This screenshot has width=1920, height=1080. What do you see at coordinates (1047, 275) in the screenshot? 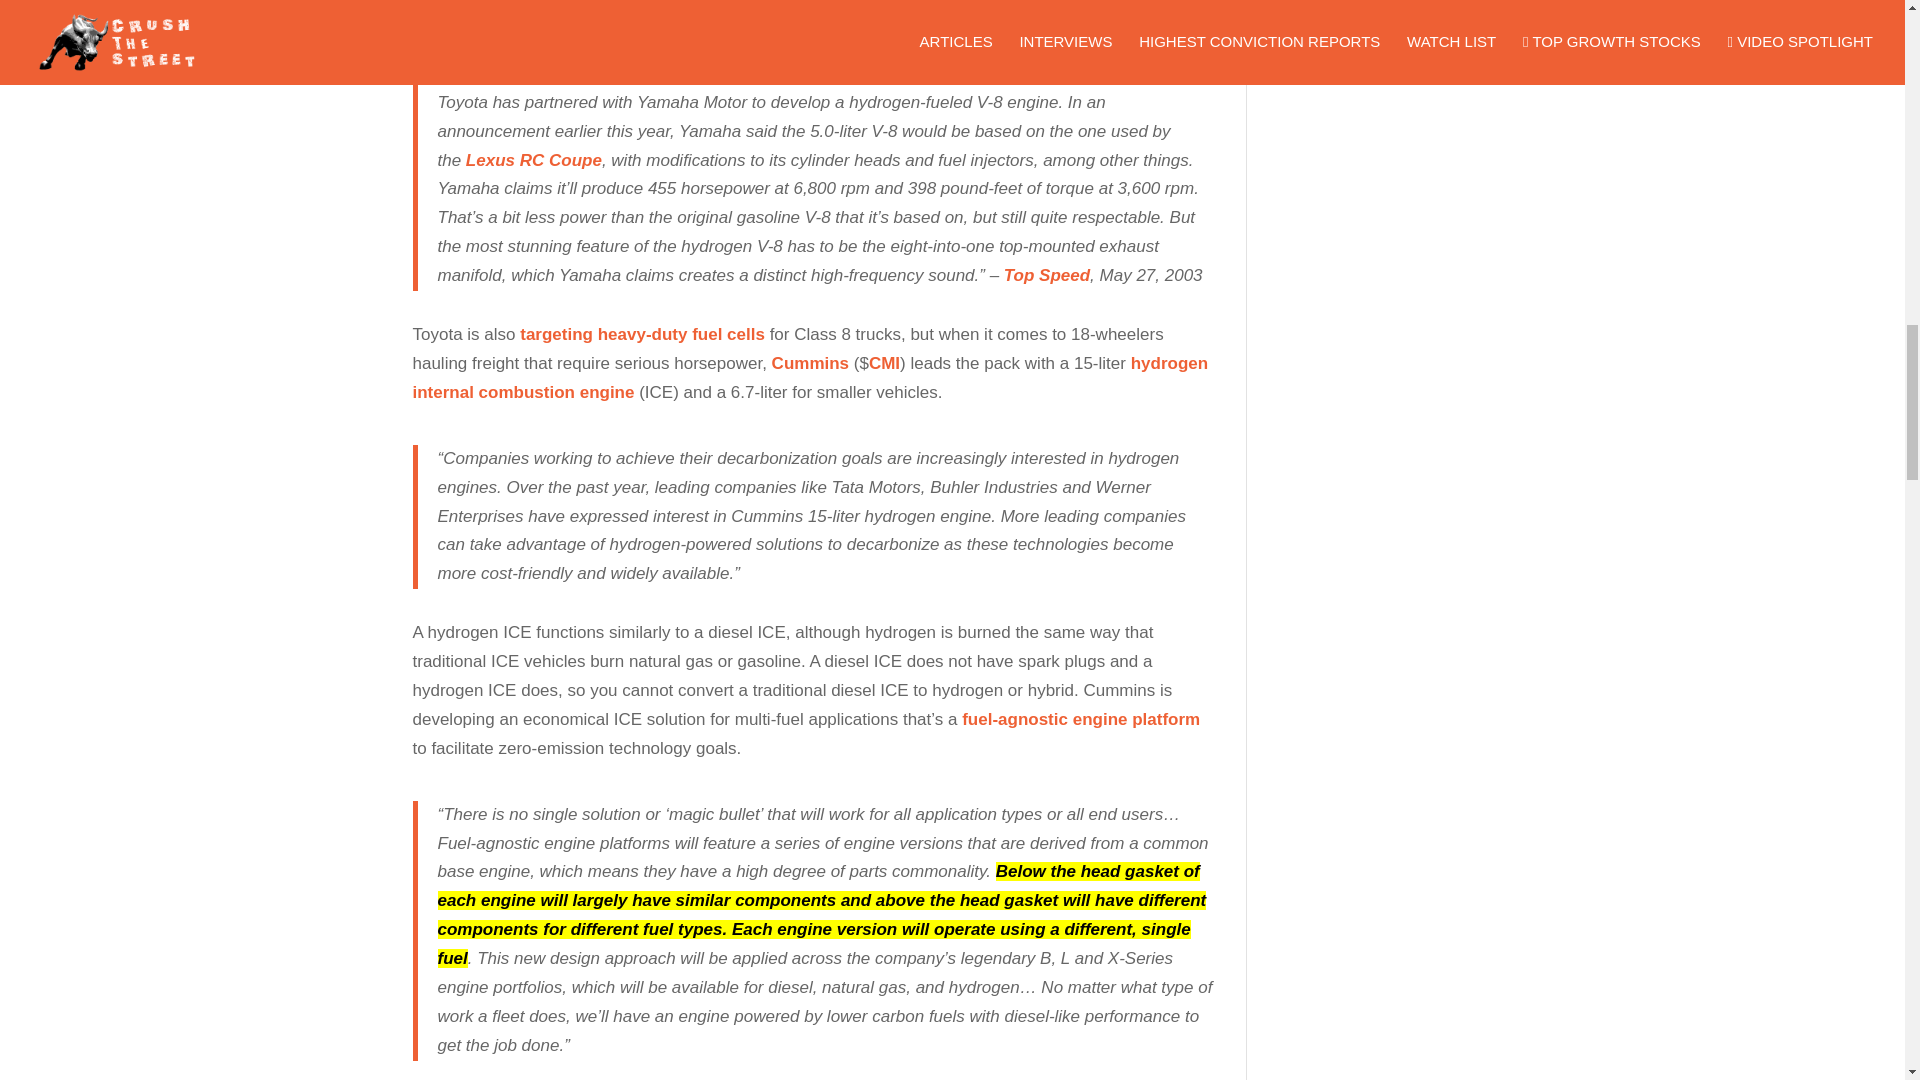
I see `Top Speed` at bounding box center [1047, 275].